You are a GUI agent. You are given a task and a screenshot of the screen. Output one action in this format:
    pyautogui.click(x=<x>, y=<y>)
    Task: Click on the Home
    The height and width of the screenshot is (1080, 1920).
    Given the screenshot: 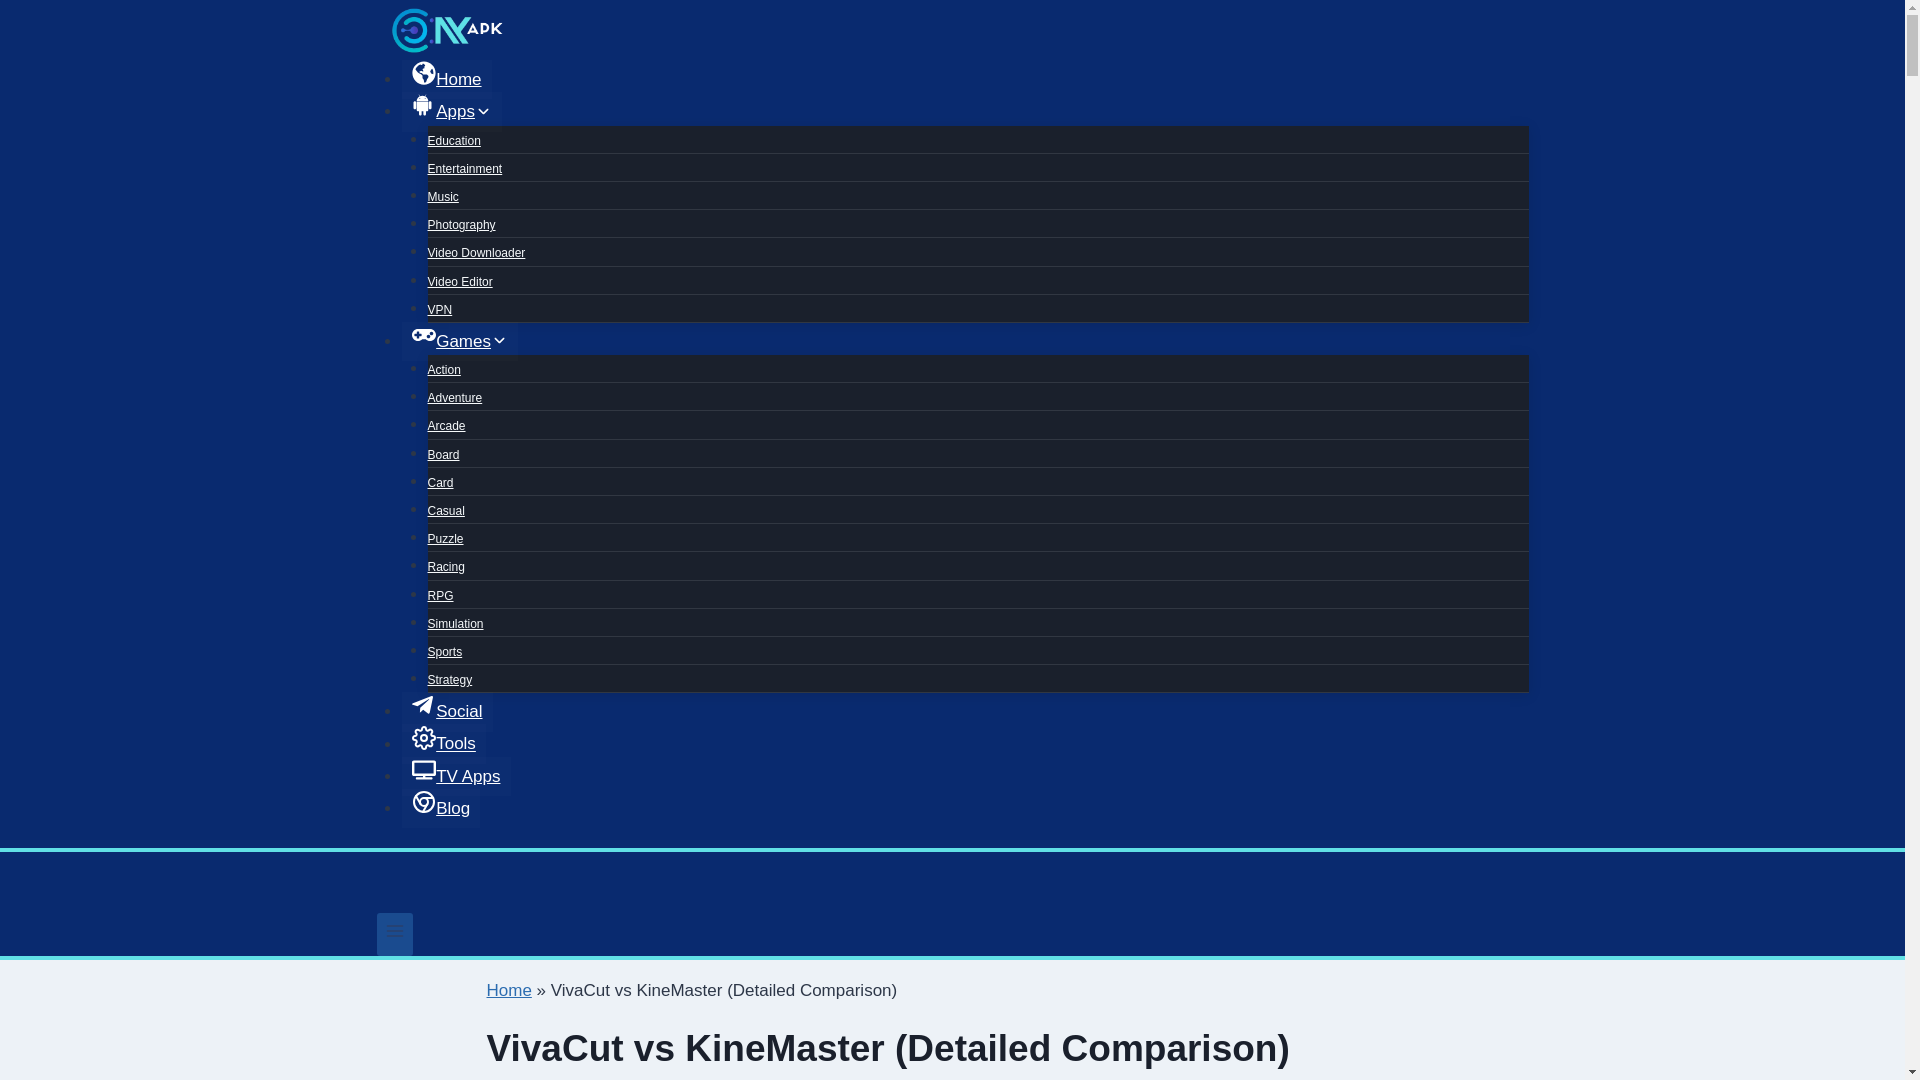 What is the action you would take?
    pyautogui.click(x=508, y=990)
    